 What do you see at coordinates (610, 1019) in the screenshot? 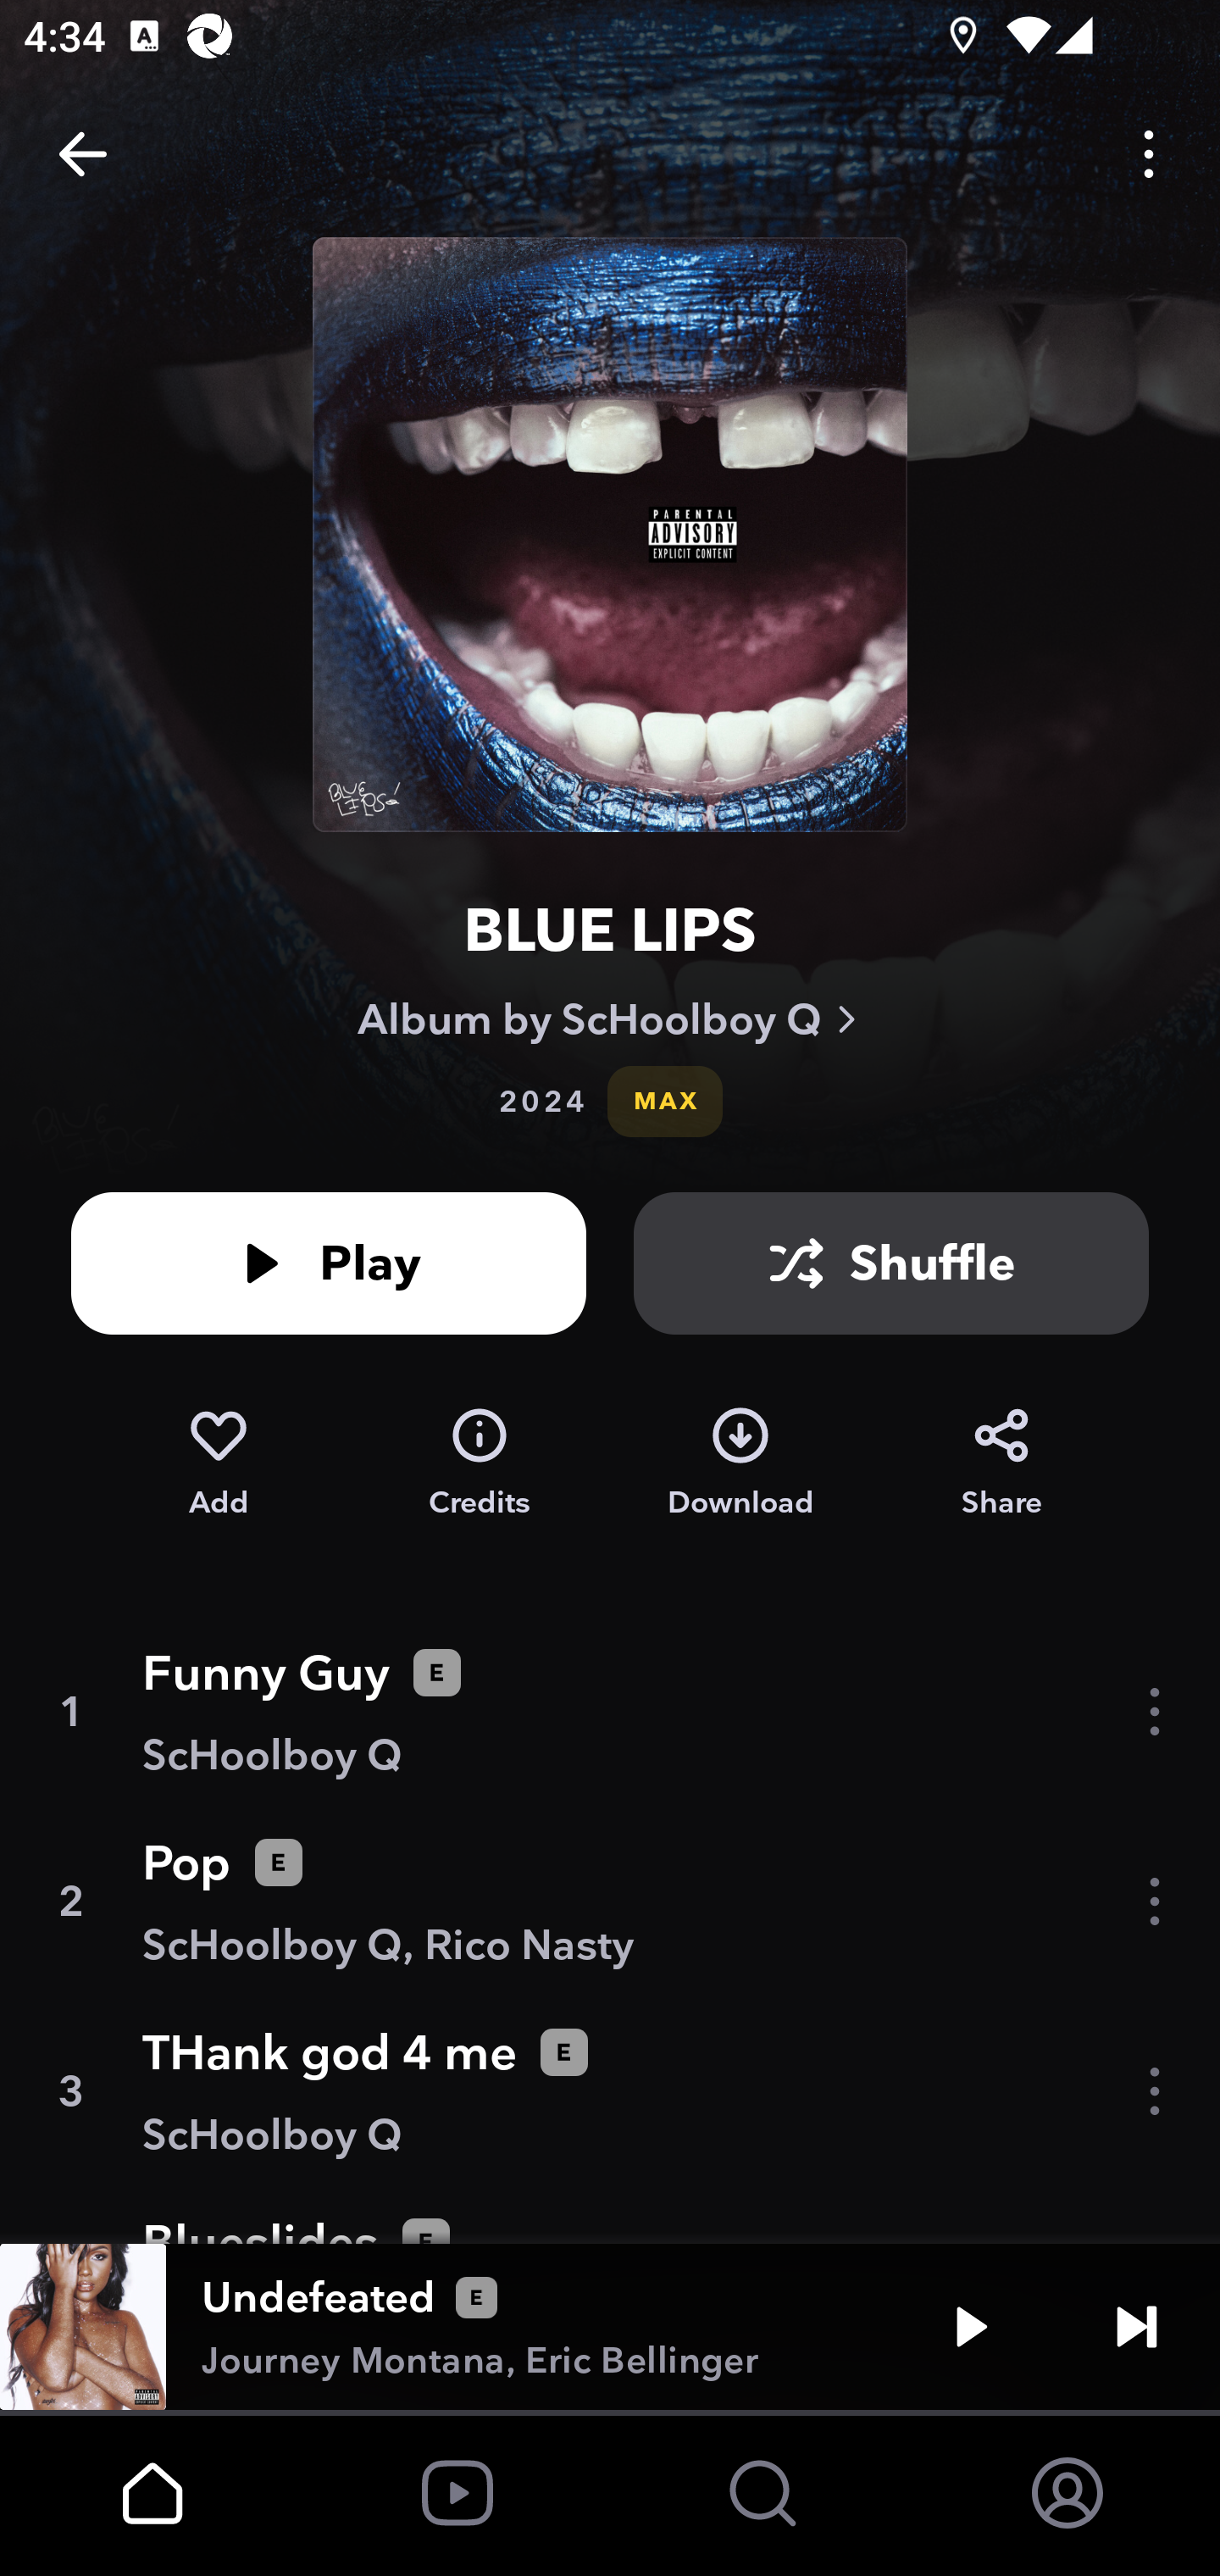
I see `Album by ScHoolboy Q` at bounding box center [610, 1019].